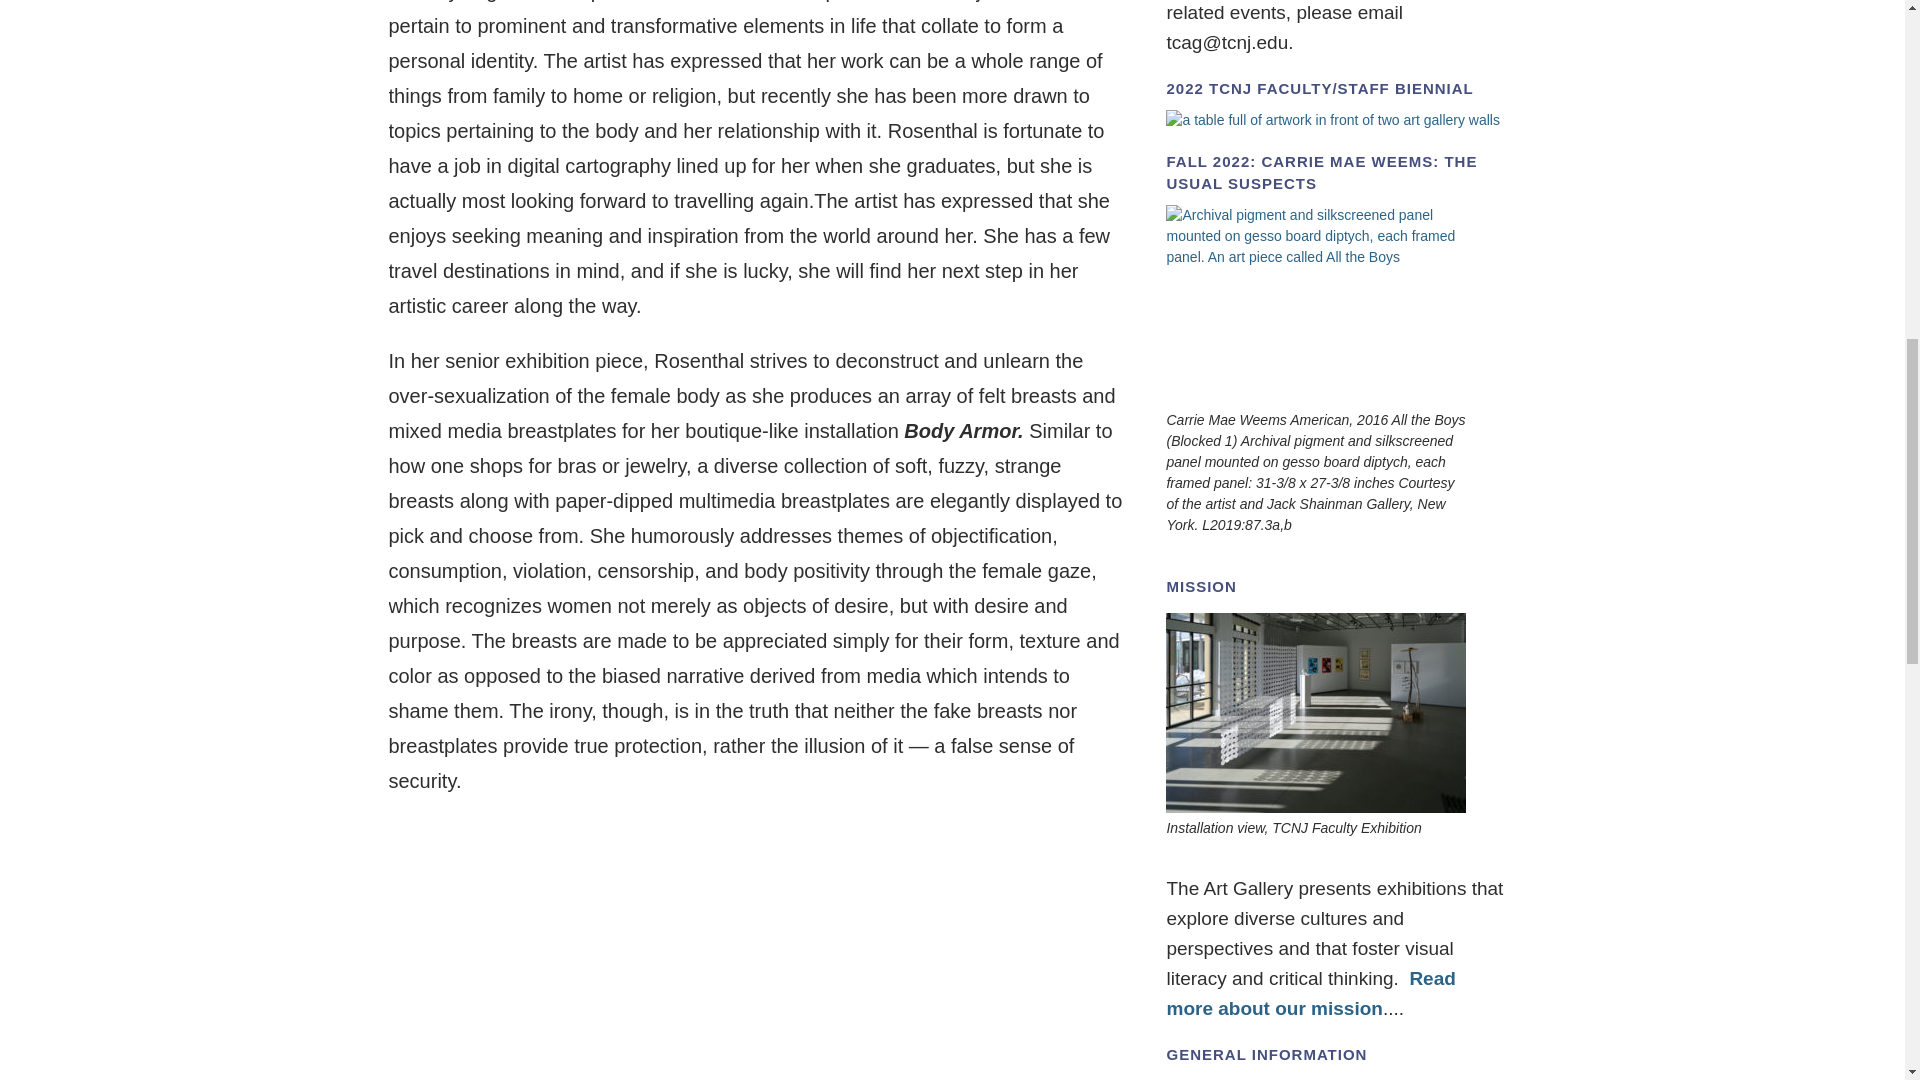 The width and height of the screenshot is (1920, 1080). I want to click on Now on View: Meaningful Beauty, so click(1316, 305).